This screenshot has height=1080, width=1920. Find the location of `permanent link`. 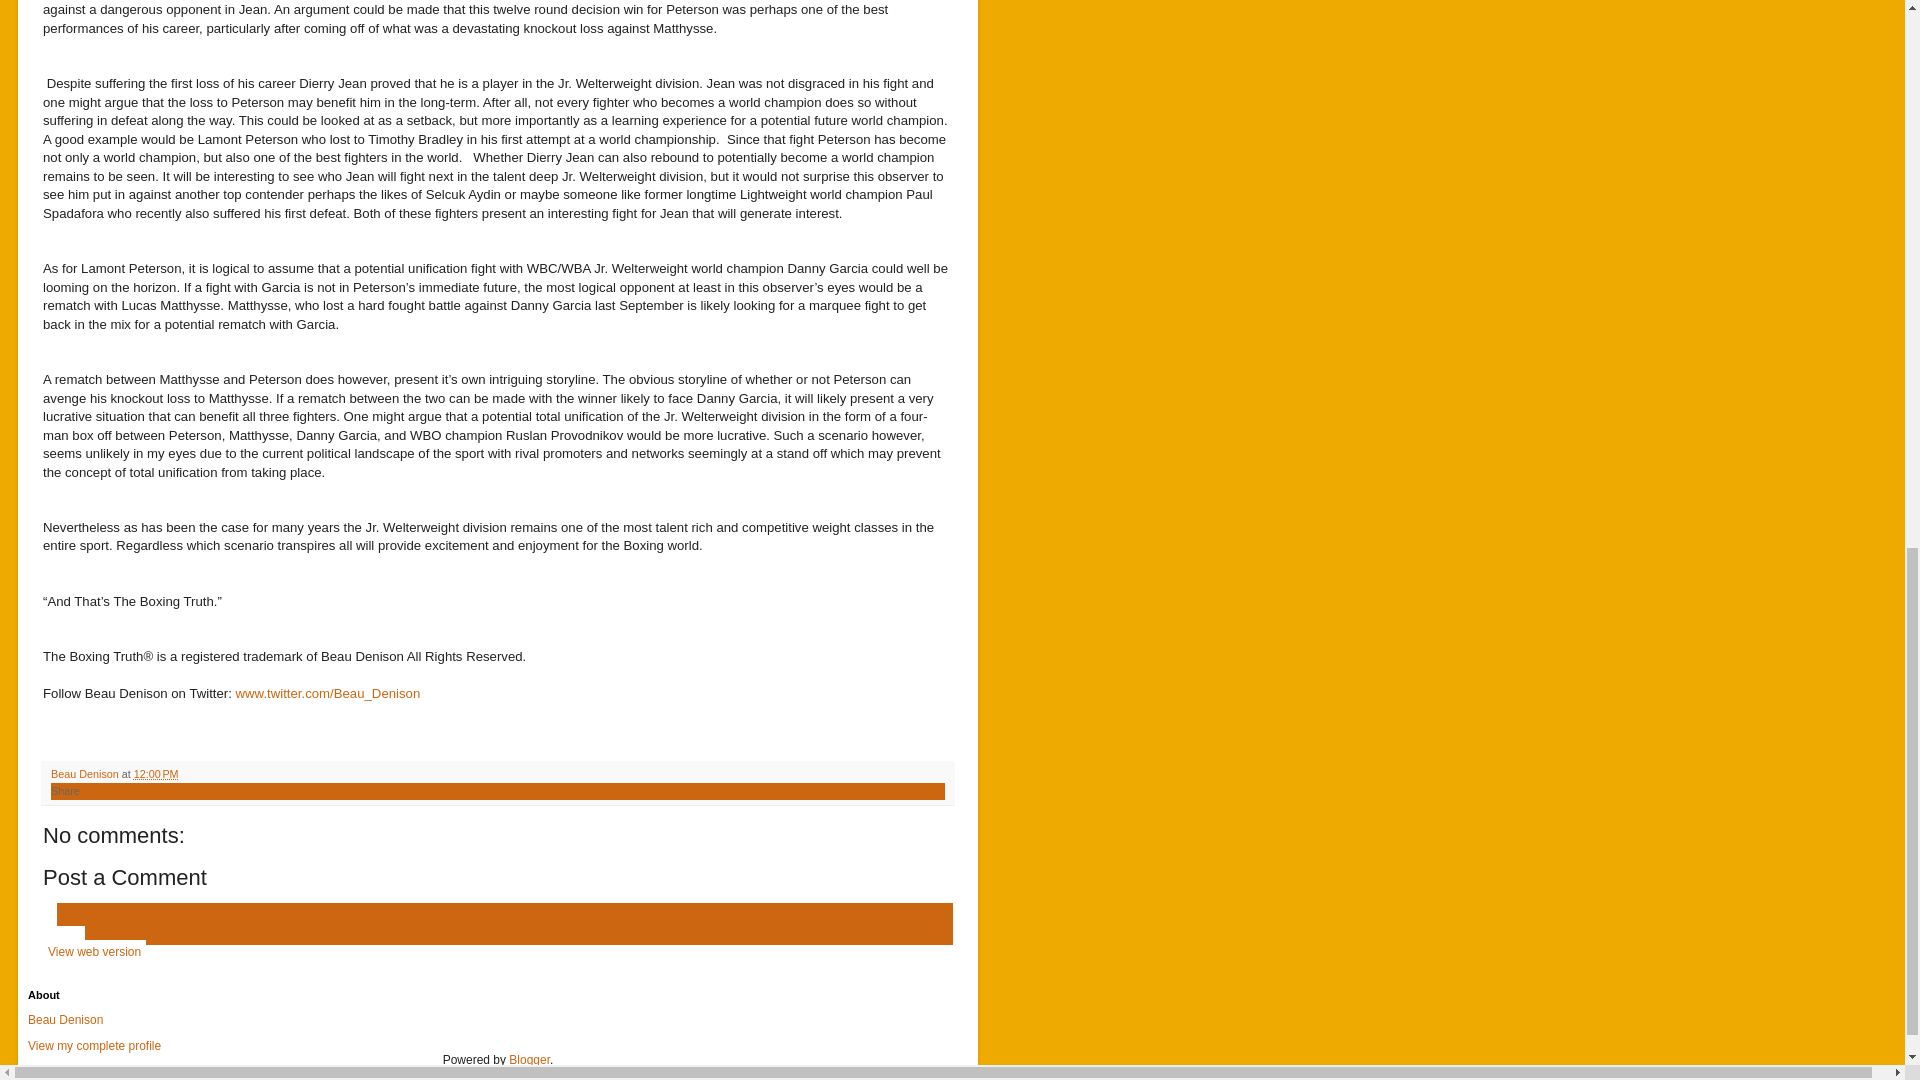

permanent link is located at coordinates (156, 773).